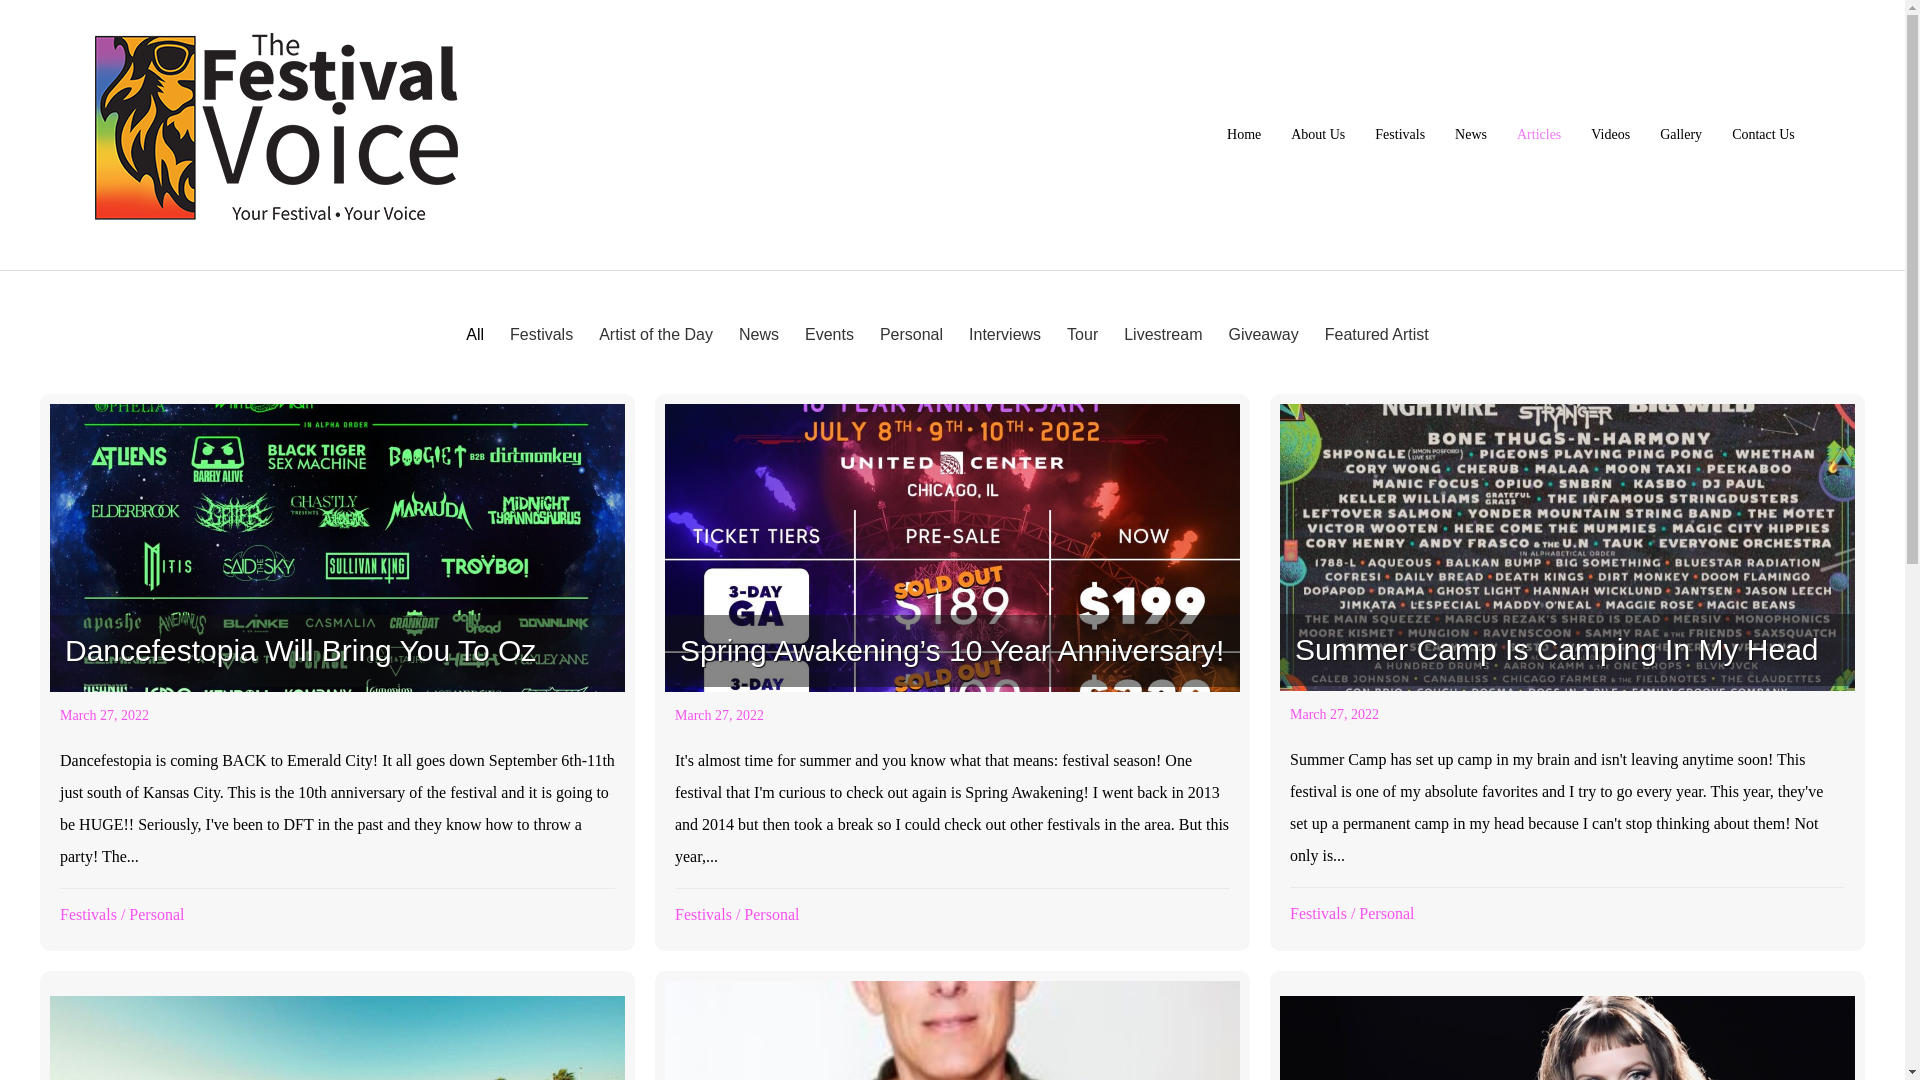 The height and width of the screenshot is (1080, 1920). Describe the element at coordinates (1318, 914) in the screenshot. I see `Festivals` at that location.